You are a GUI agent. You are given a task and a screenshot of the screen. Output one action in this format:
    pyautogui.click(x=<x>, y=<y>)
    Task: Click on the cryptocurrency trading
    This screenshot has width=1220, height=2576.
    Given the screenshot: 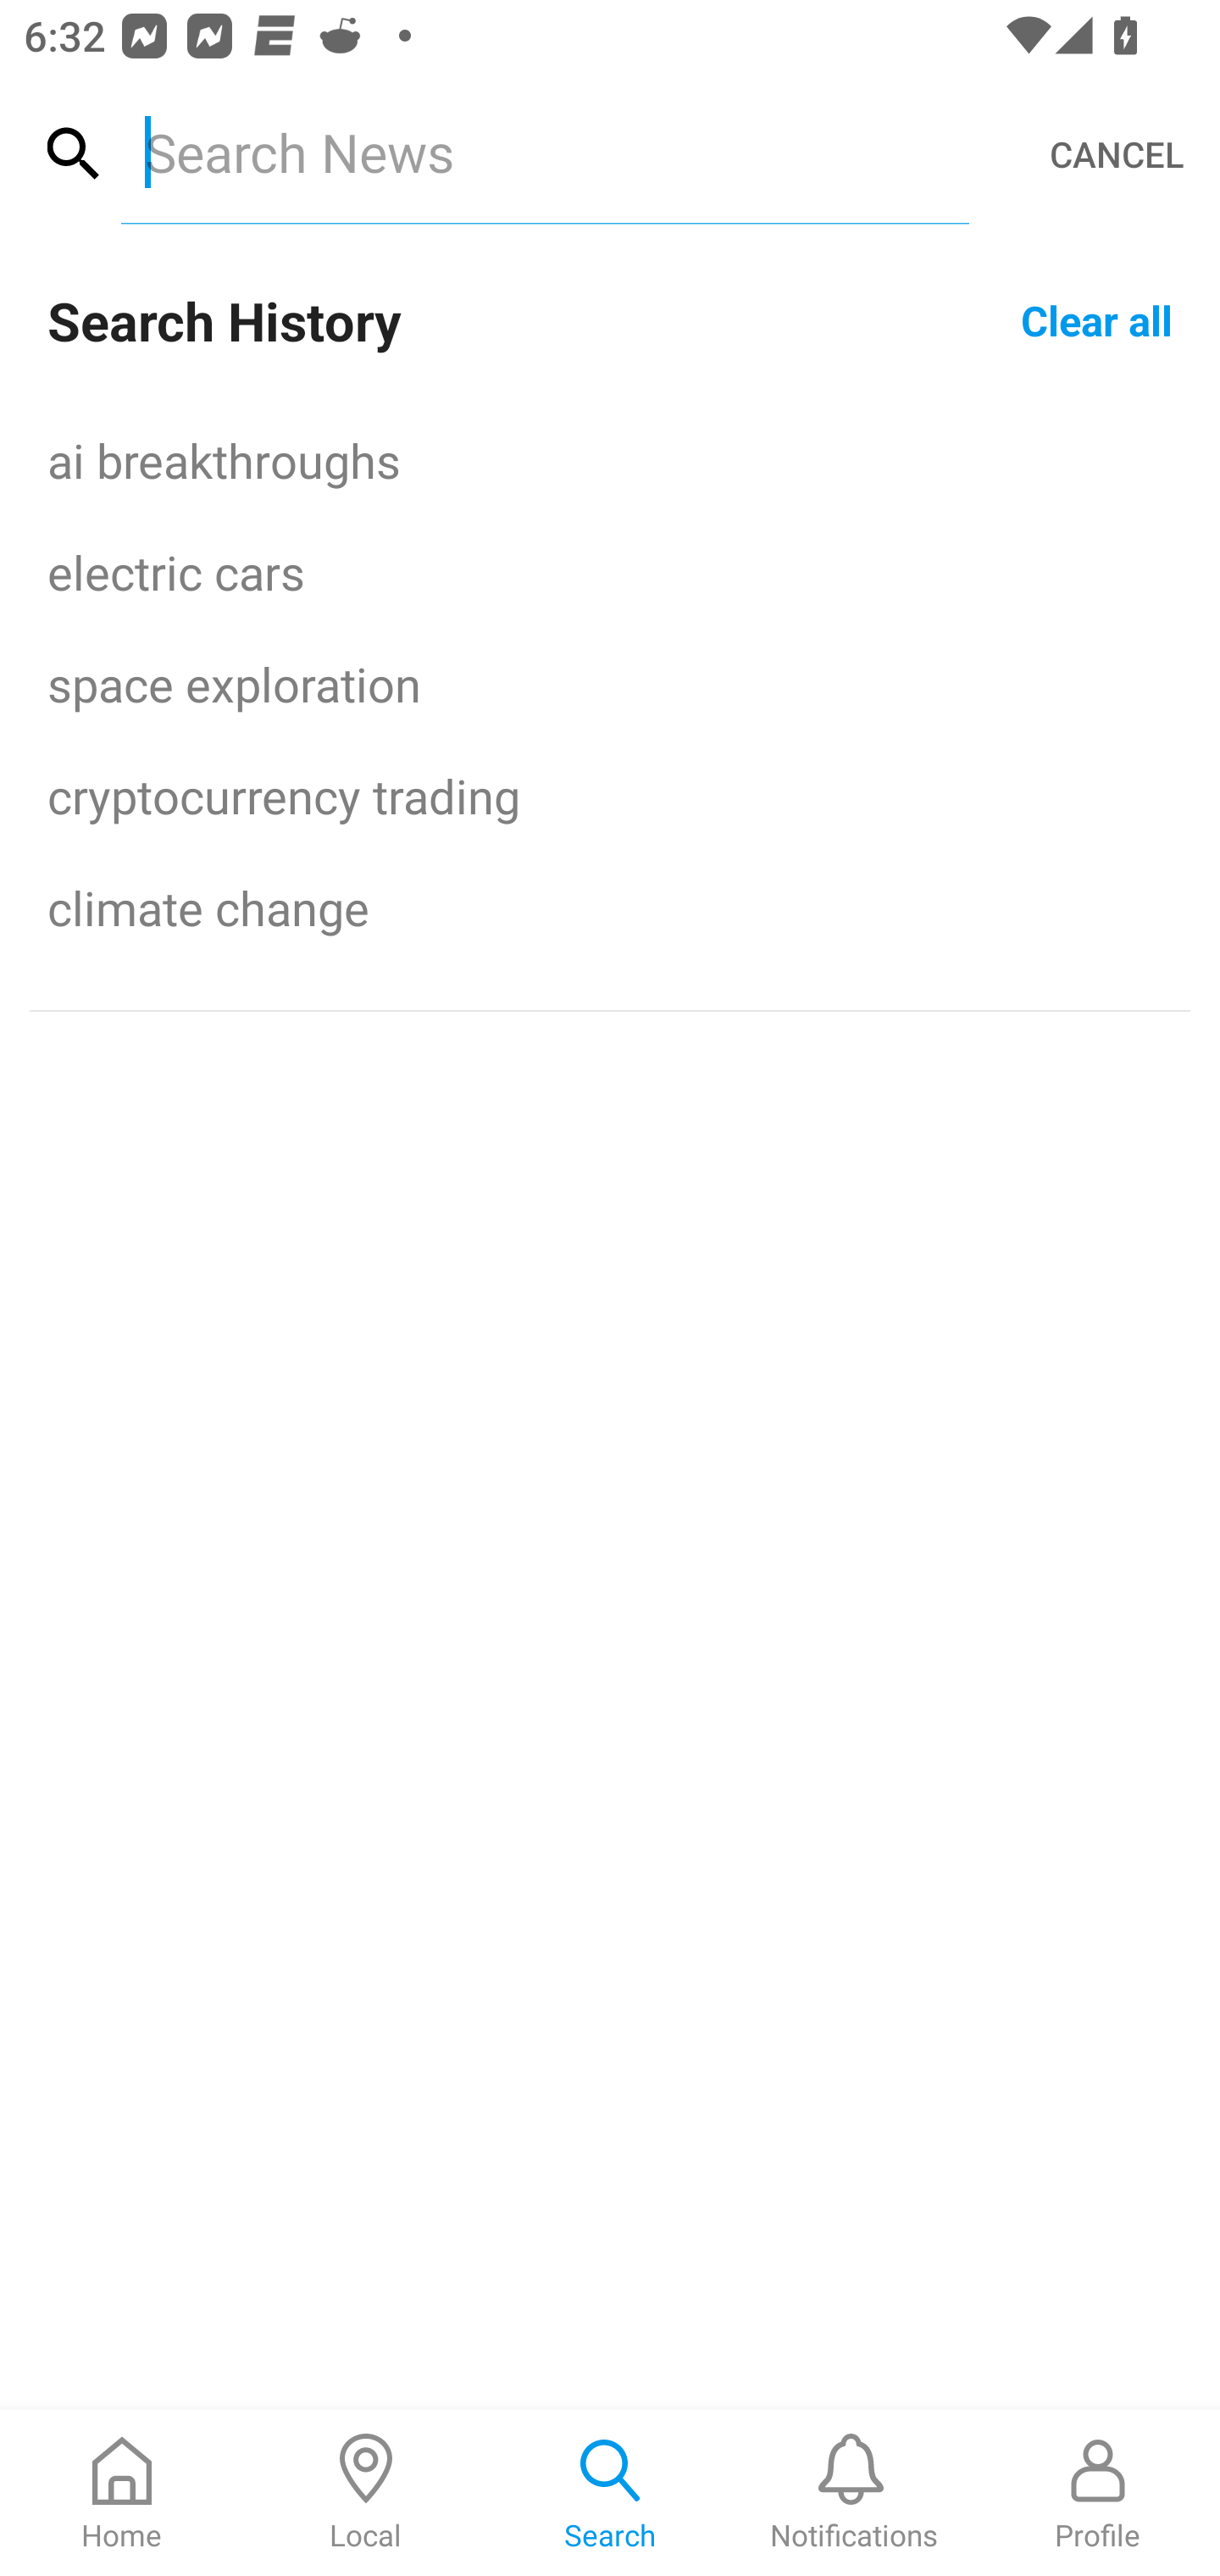 What is the action you would take?
    pyautogui.click(x=610, y=796)
    